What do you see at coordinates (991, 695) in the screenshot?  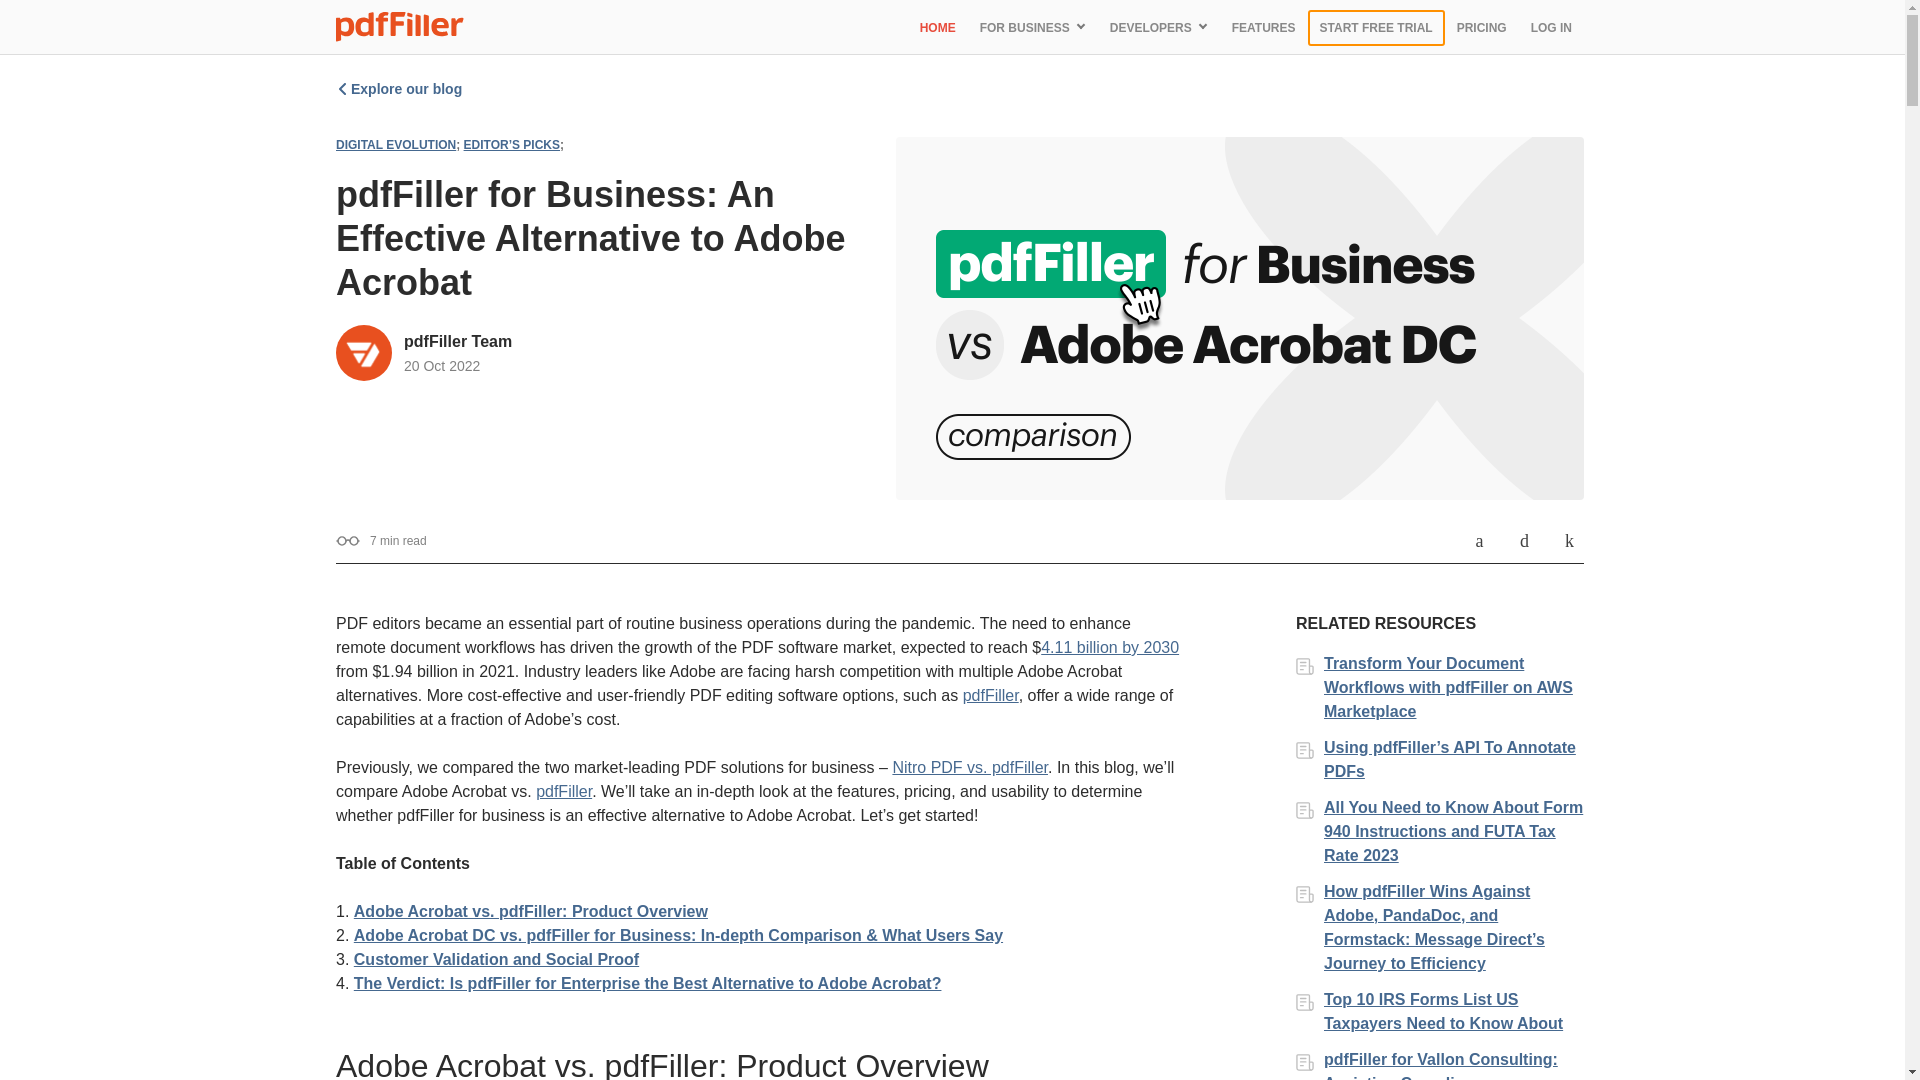 I see `pdfFiller` at bounding box center [991, 695].